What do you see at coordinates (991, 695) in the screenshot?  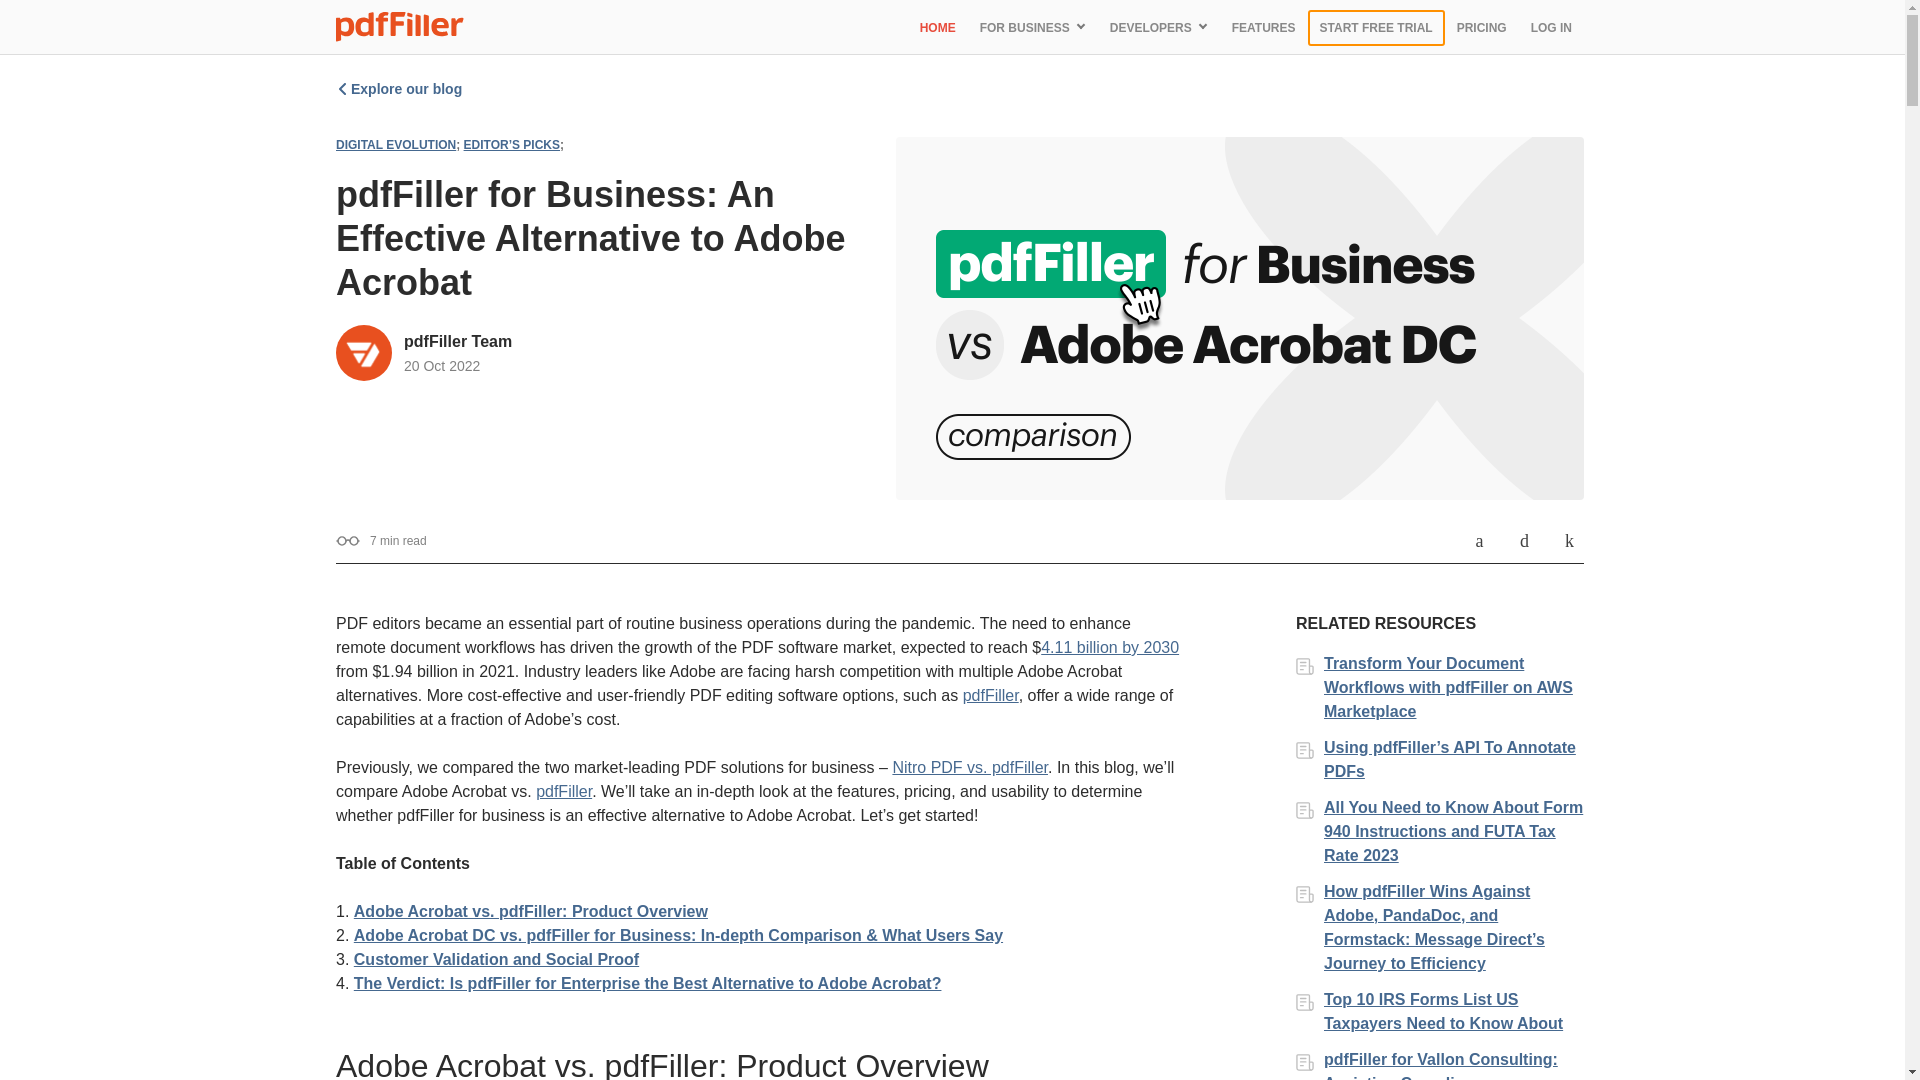 I see `pdfFiller` at bounding box center [991, 695].